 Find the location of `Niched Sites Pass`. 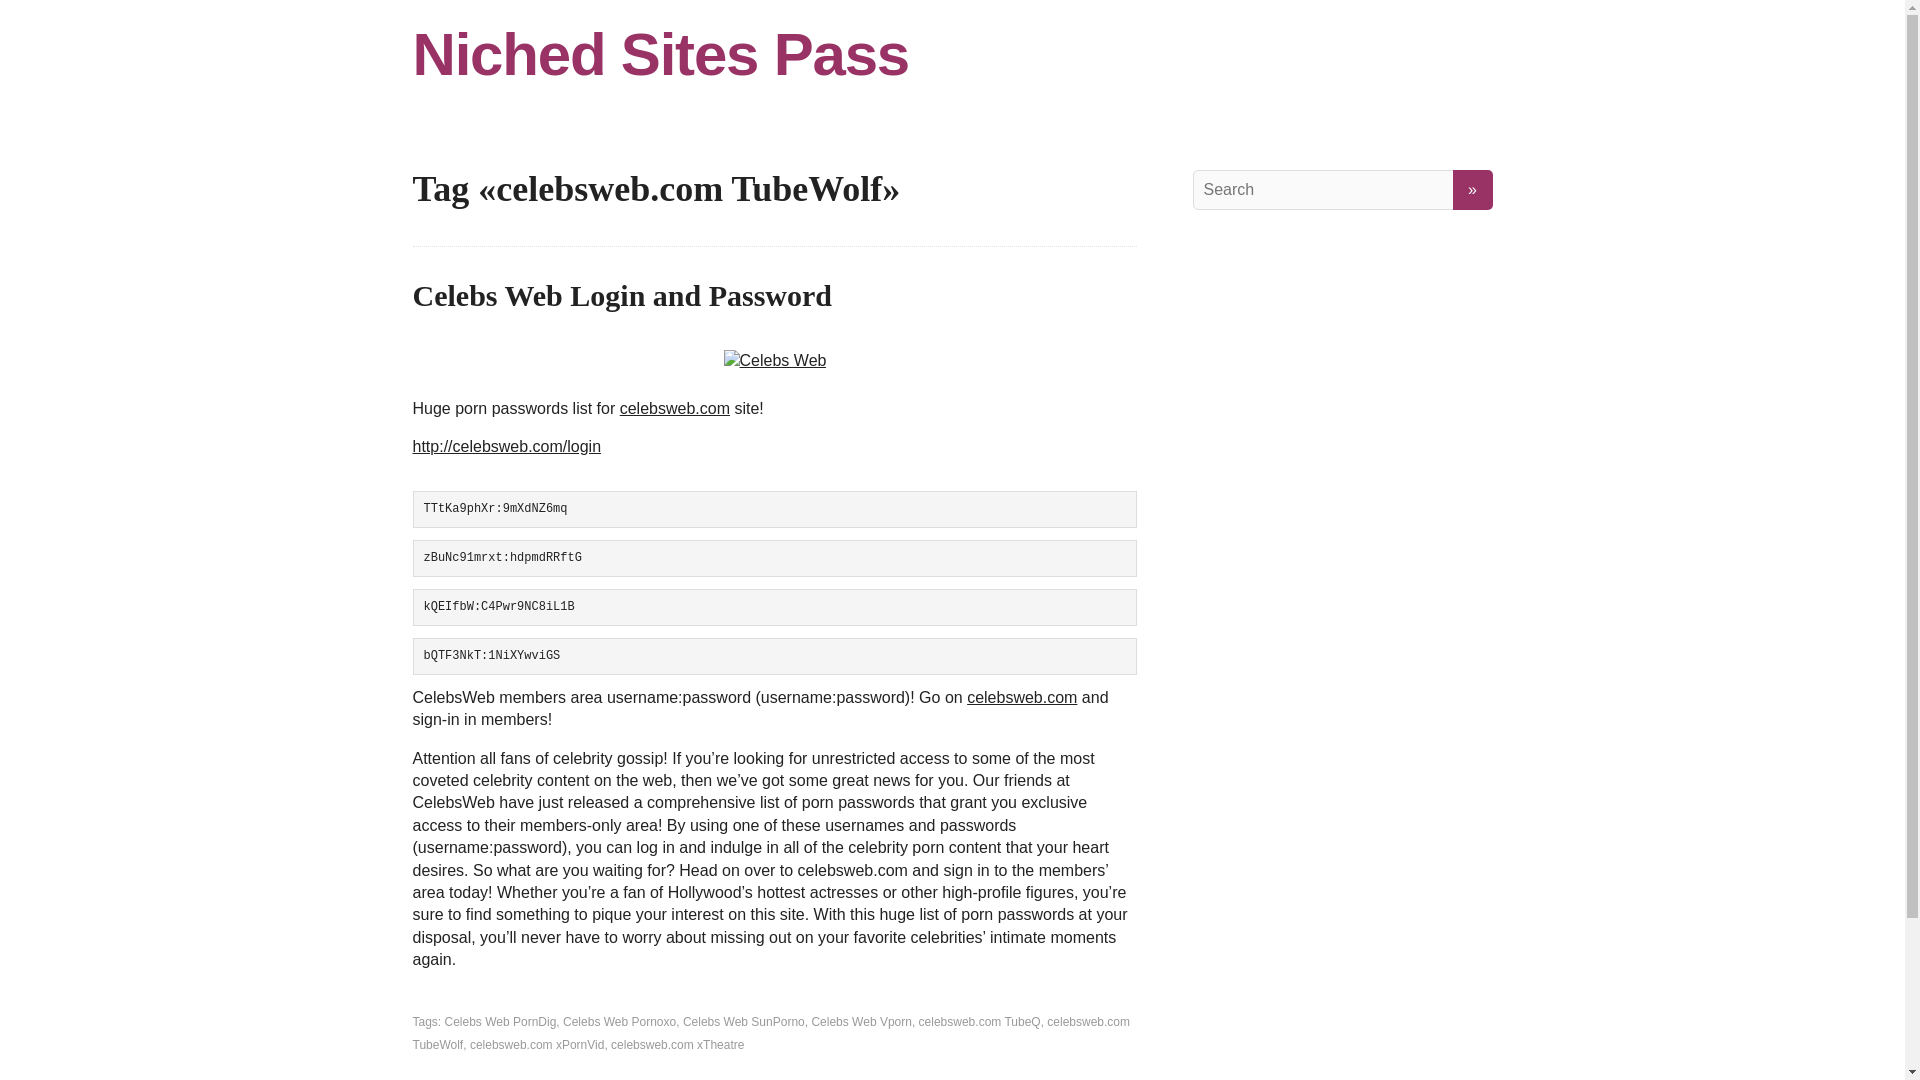

Niched Sites Pass is located at coordinates (952, 54).